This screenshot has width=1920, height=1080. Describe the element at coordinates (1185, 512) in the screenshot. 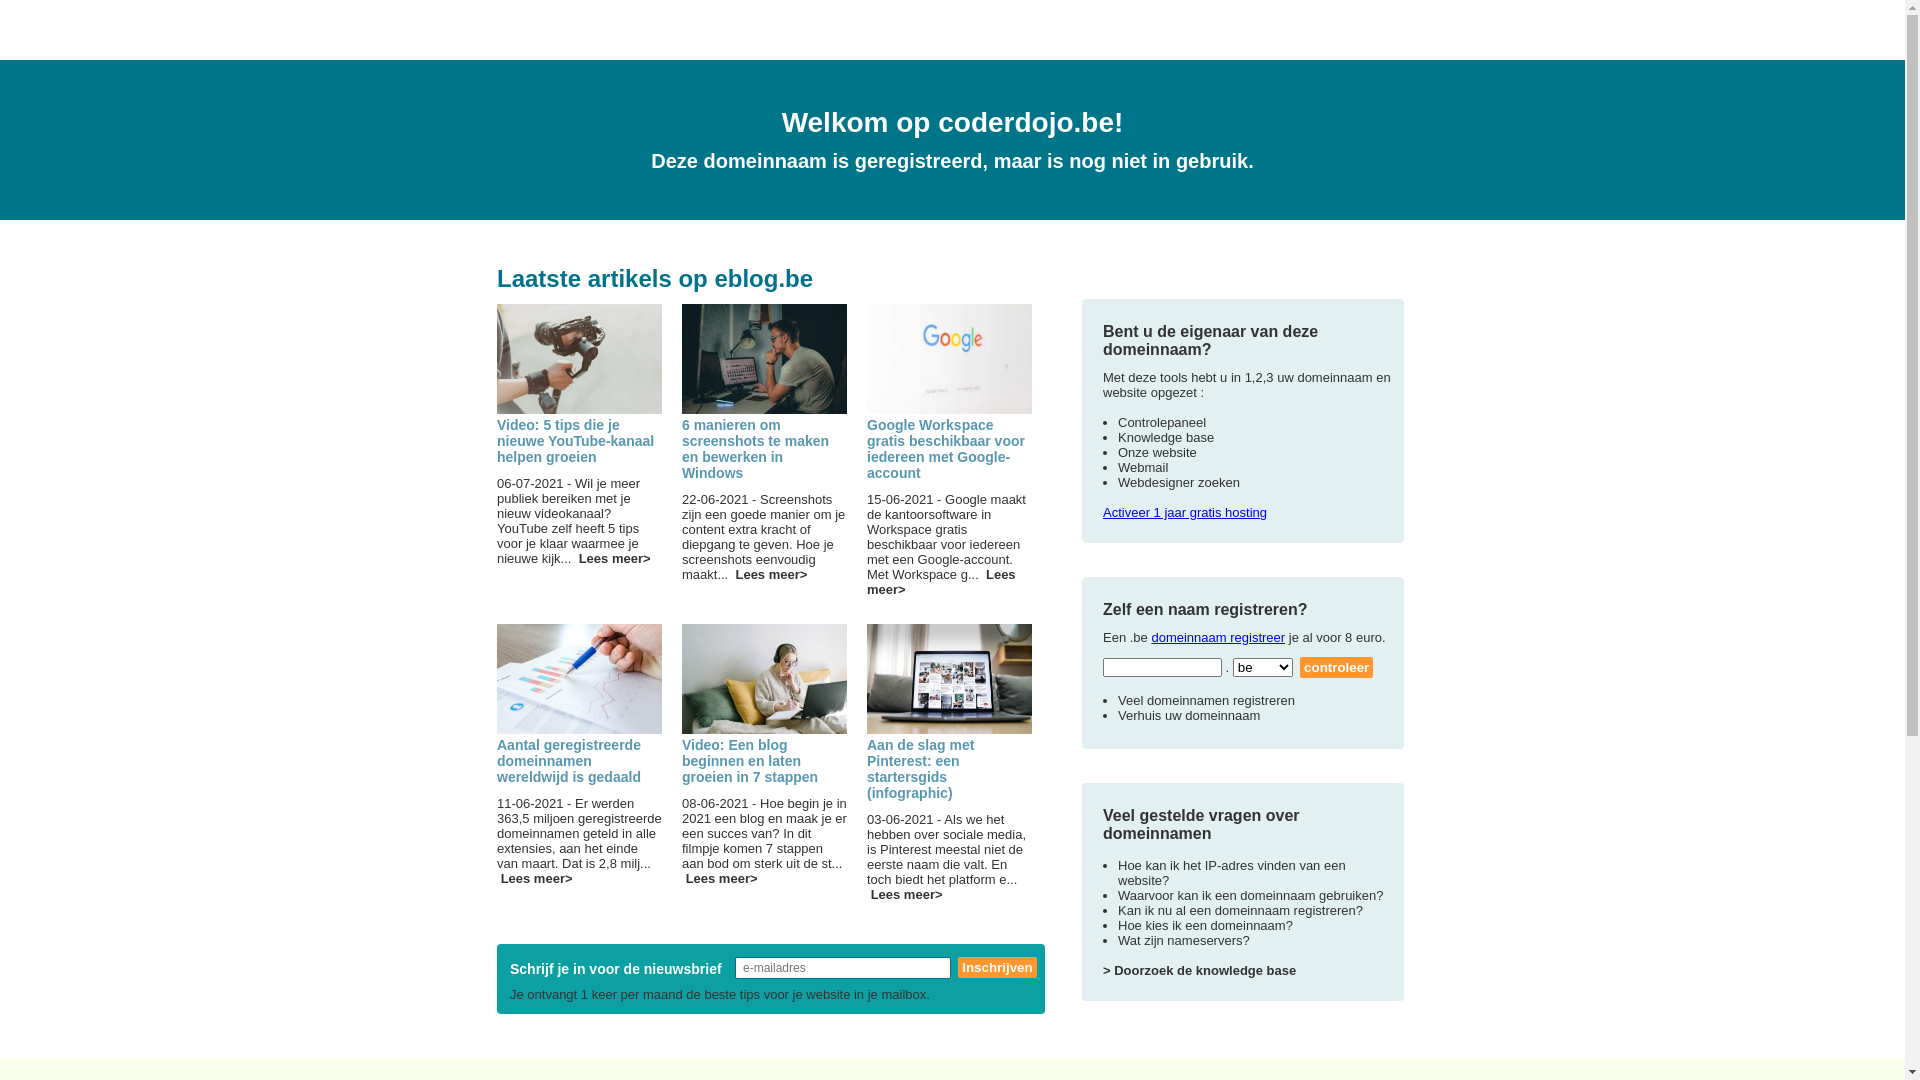

I see `Activeer 1 jaar gratis hosting` at that location.